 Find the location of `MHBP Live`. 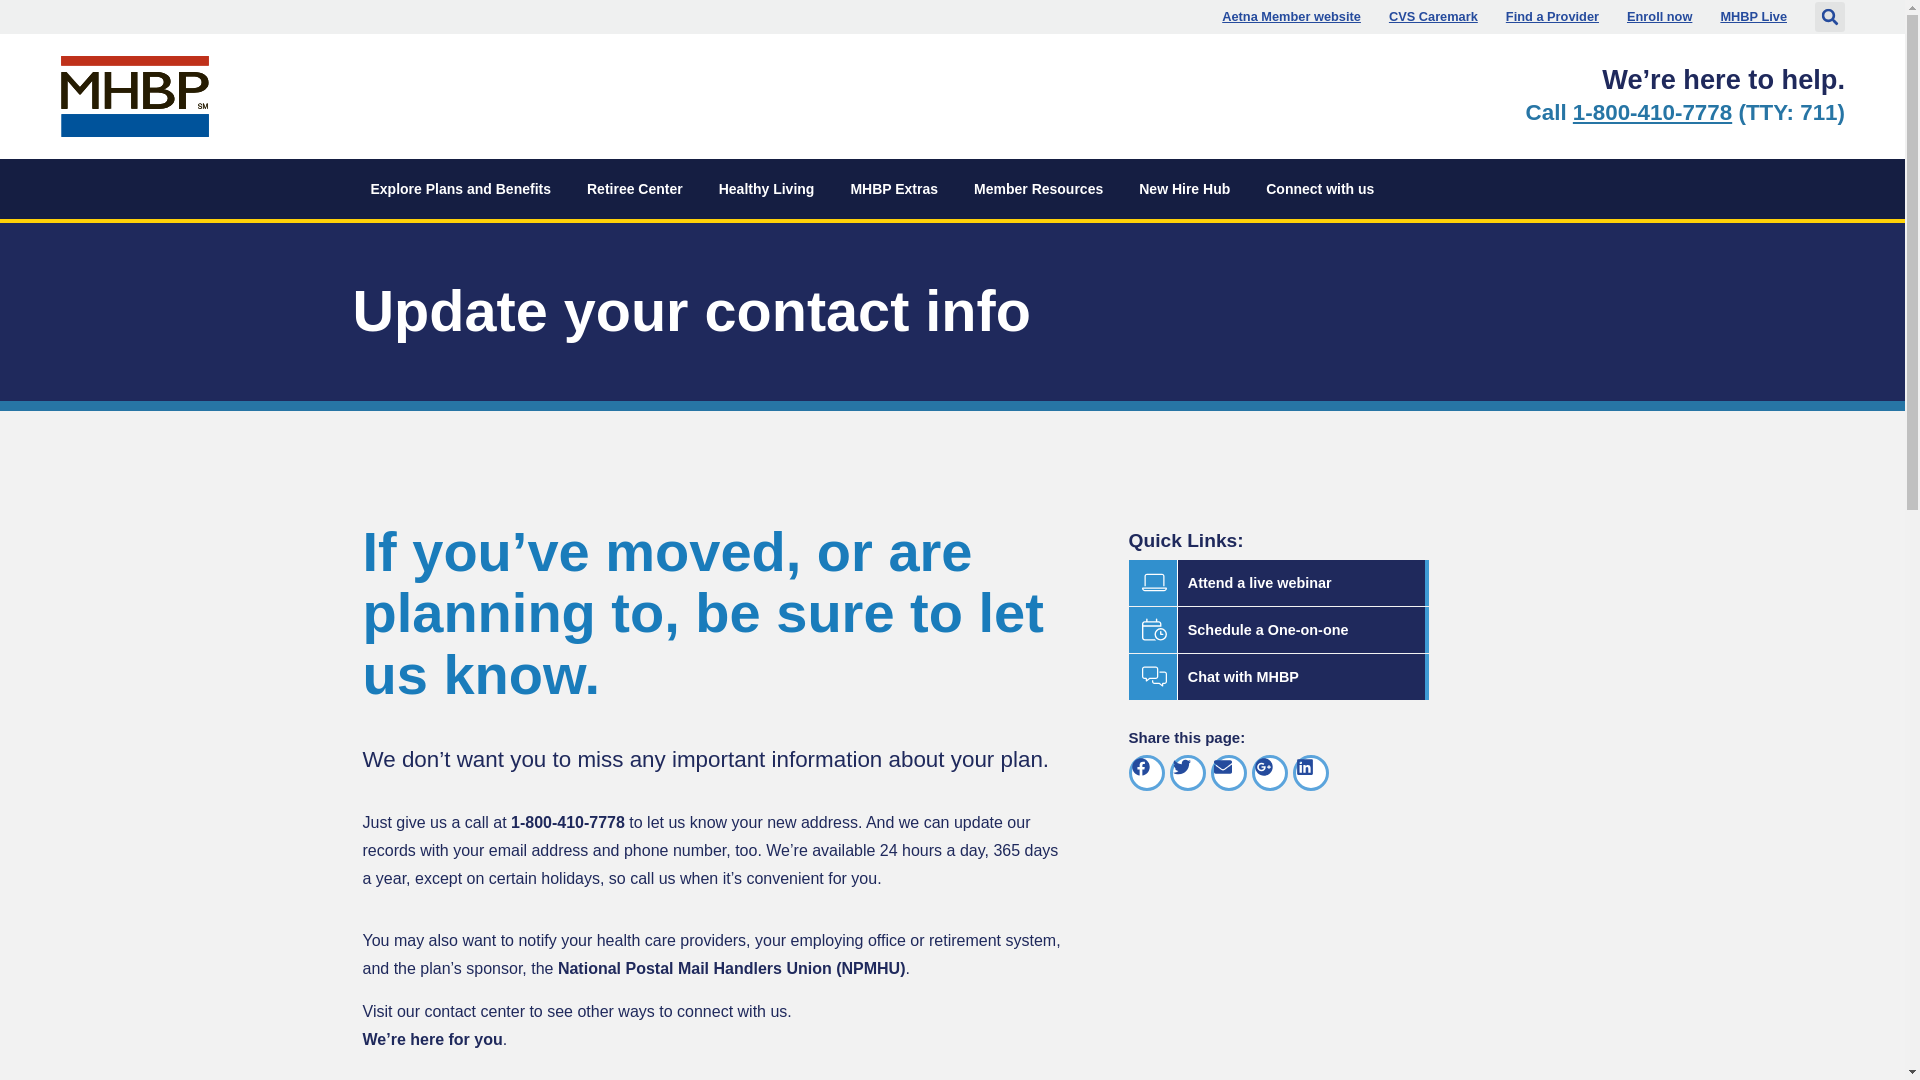

MHBP Live is located at coordinates (1652, 112).